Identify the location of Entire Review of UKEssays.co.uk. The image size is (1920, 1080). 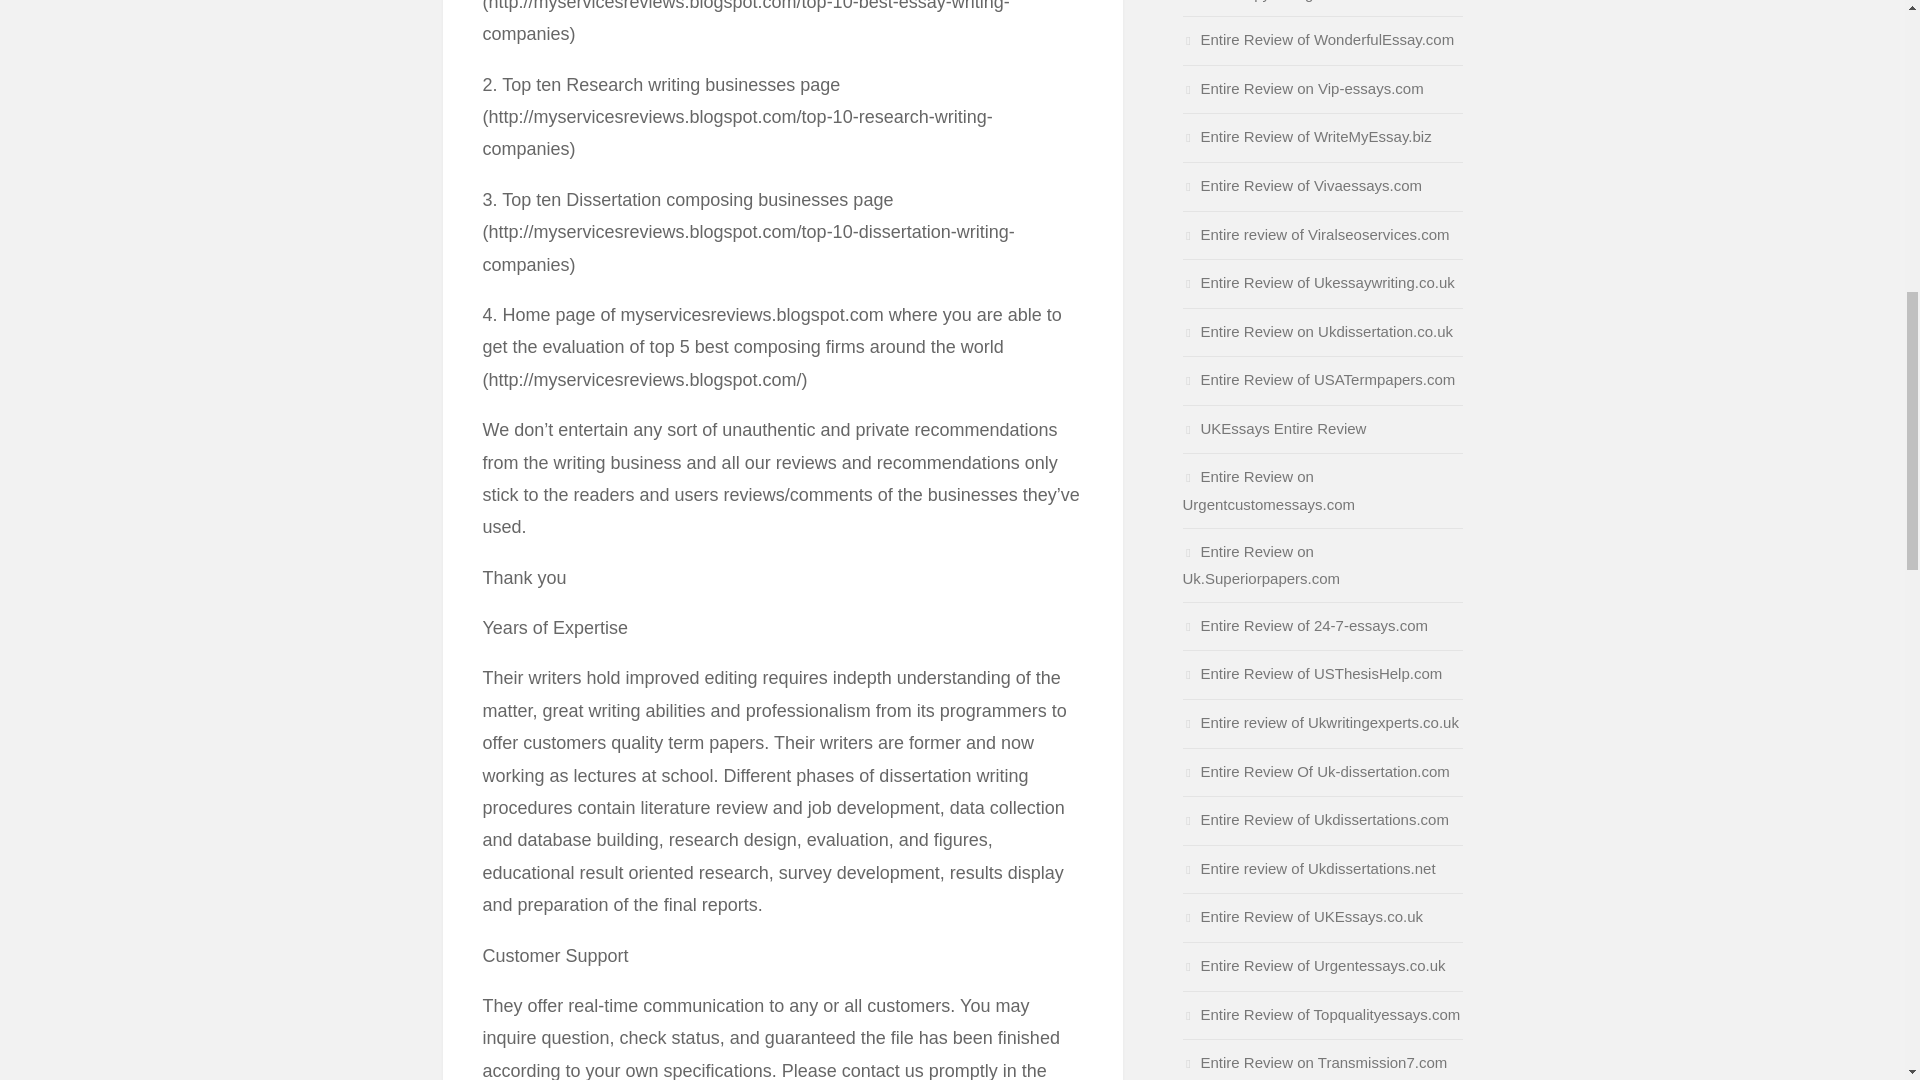
(1302, 916).